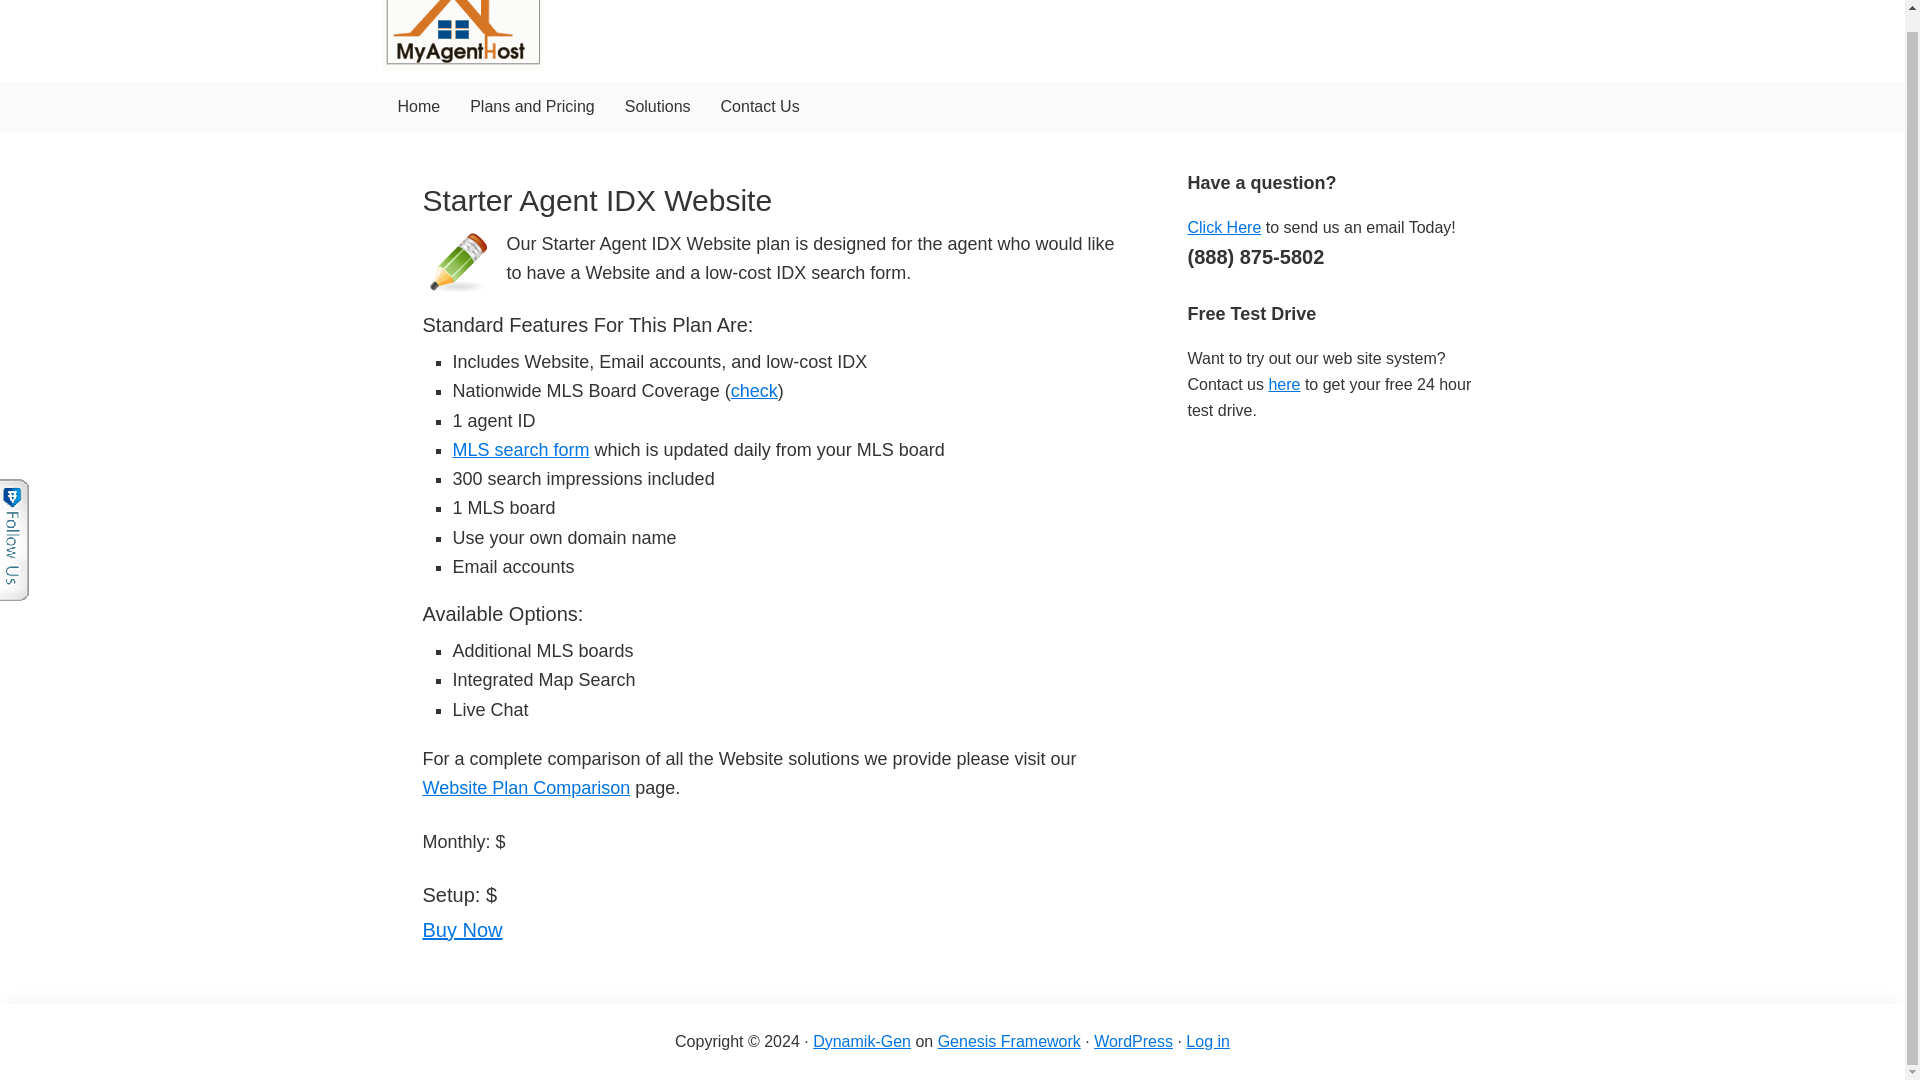 This screenshot has height=1080, width=1920. Describe the element at coordinates (520, 450) in the screenshot. I see `MLS search form` at that location.